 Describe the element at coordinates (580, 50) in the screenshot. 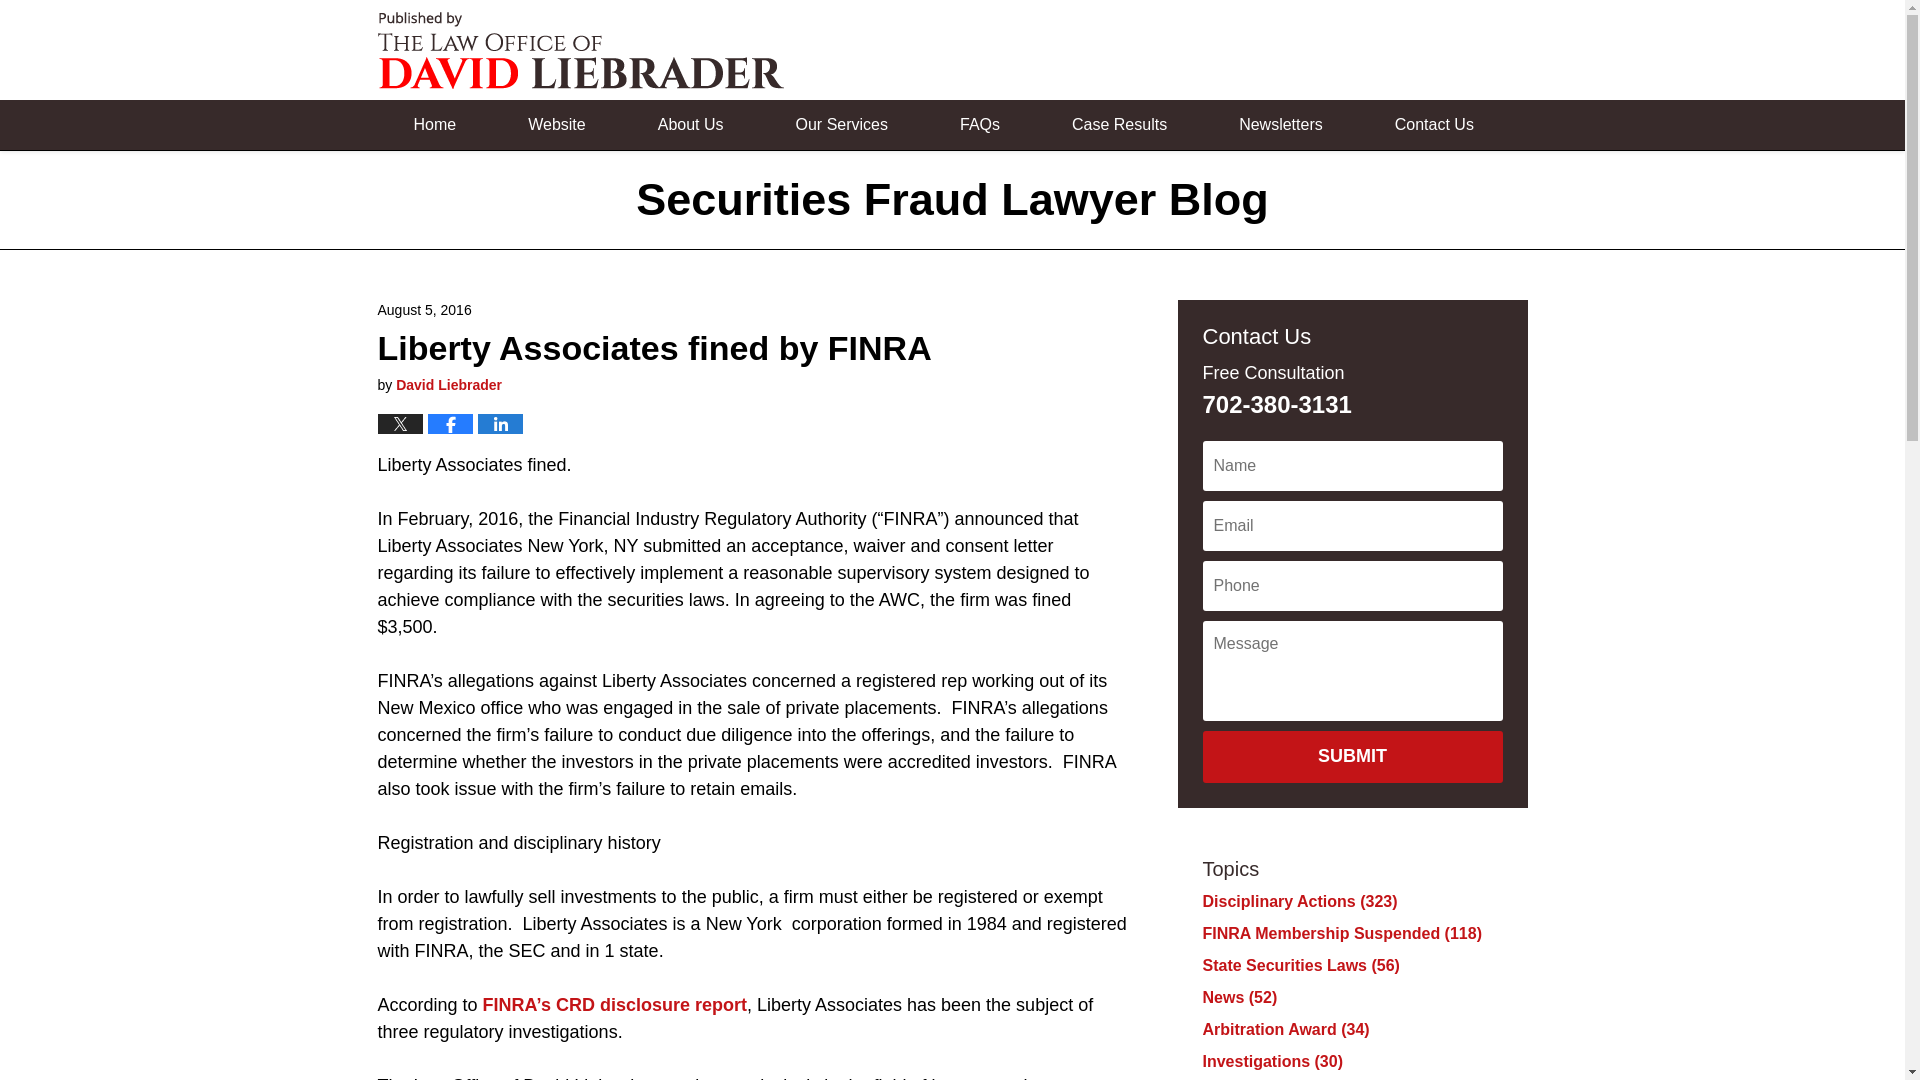

I see `Securities Fraud Lawyer Blog` at that location.